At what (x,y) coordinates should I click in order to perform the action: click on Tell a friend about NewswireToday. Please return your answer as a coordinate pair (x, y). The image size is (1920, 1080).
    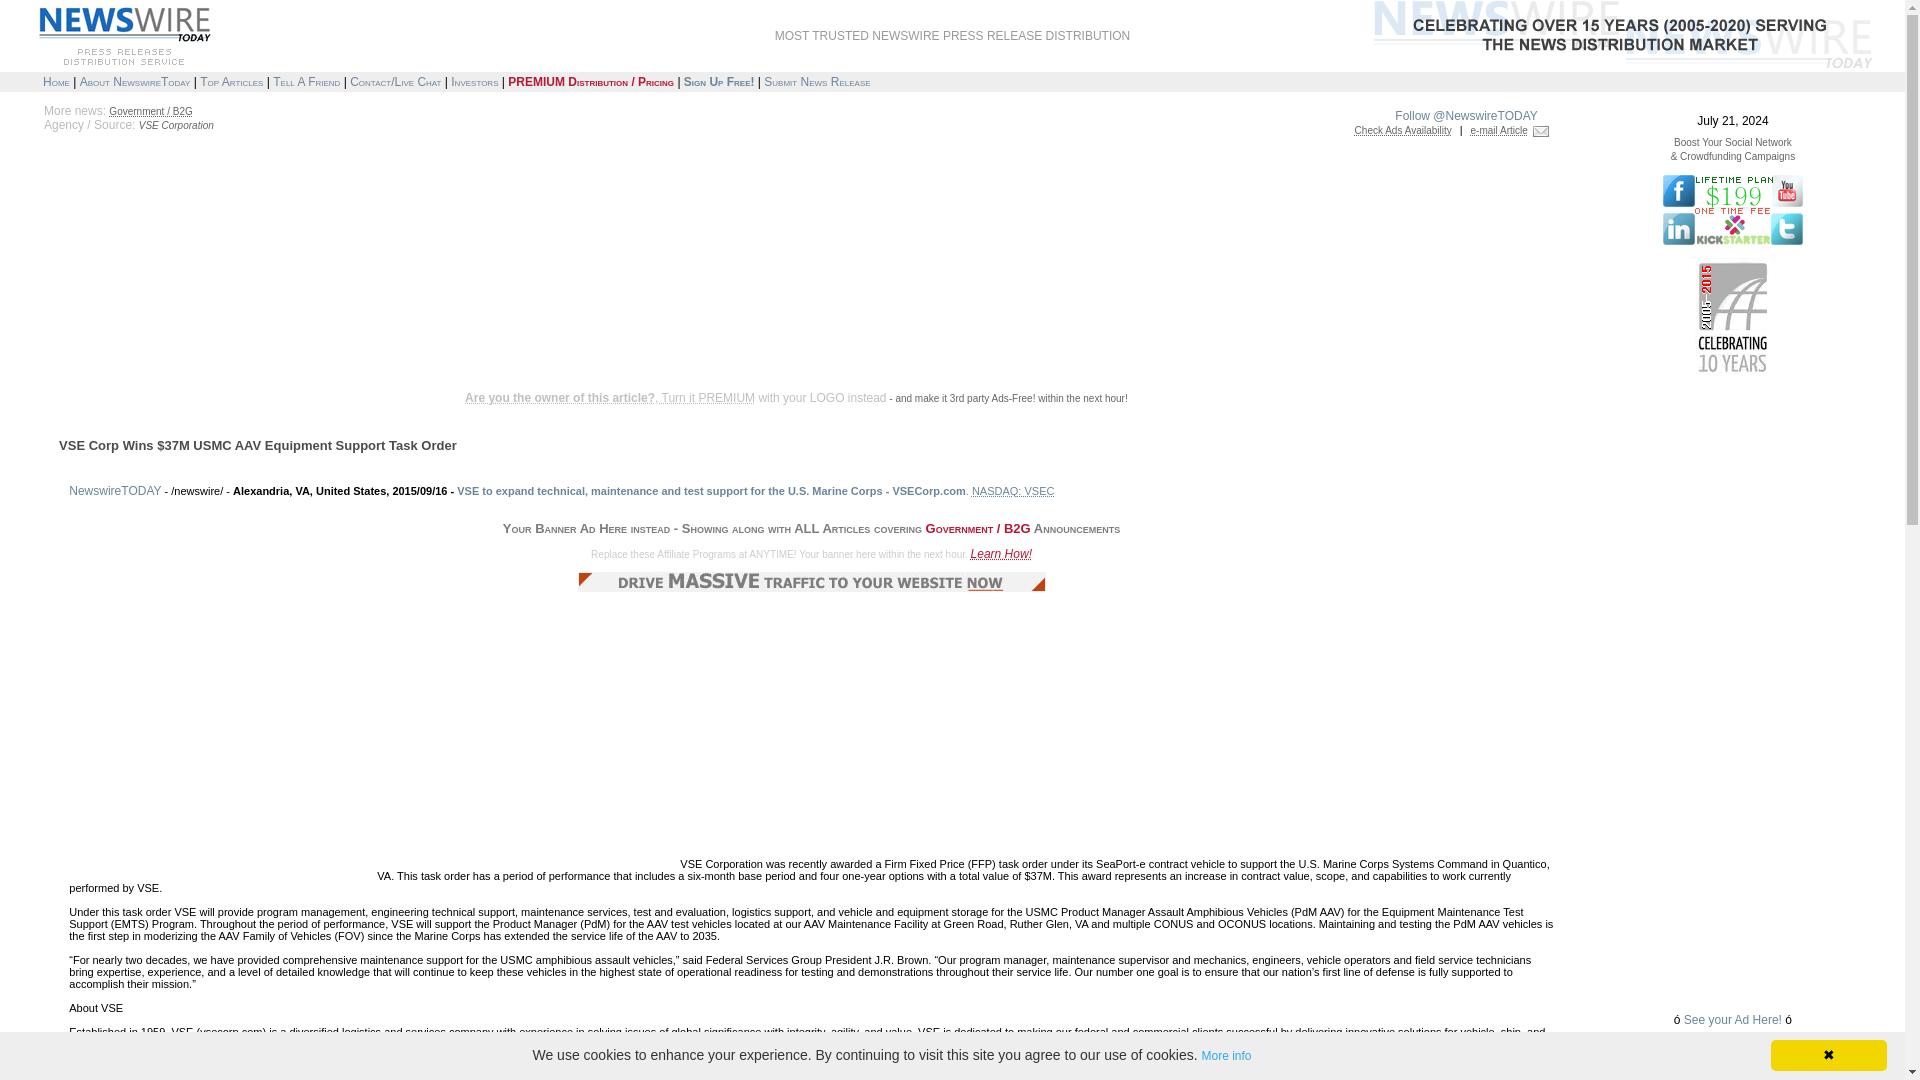
    Looking at the image, I should click on (306, 81).